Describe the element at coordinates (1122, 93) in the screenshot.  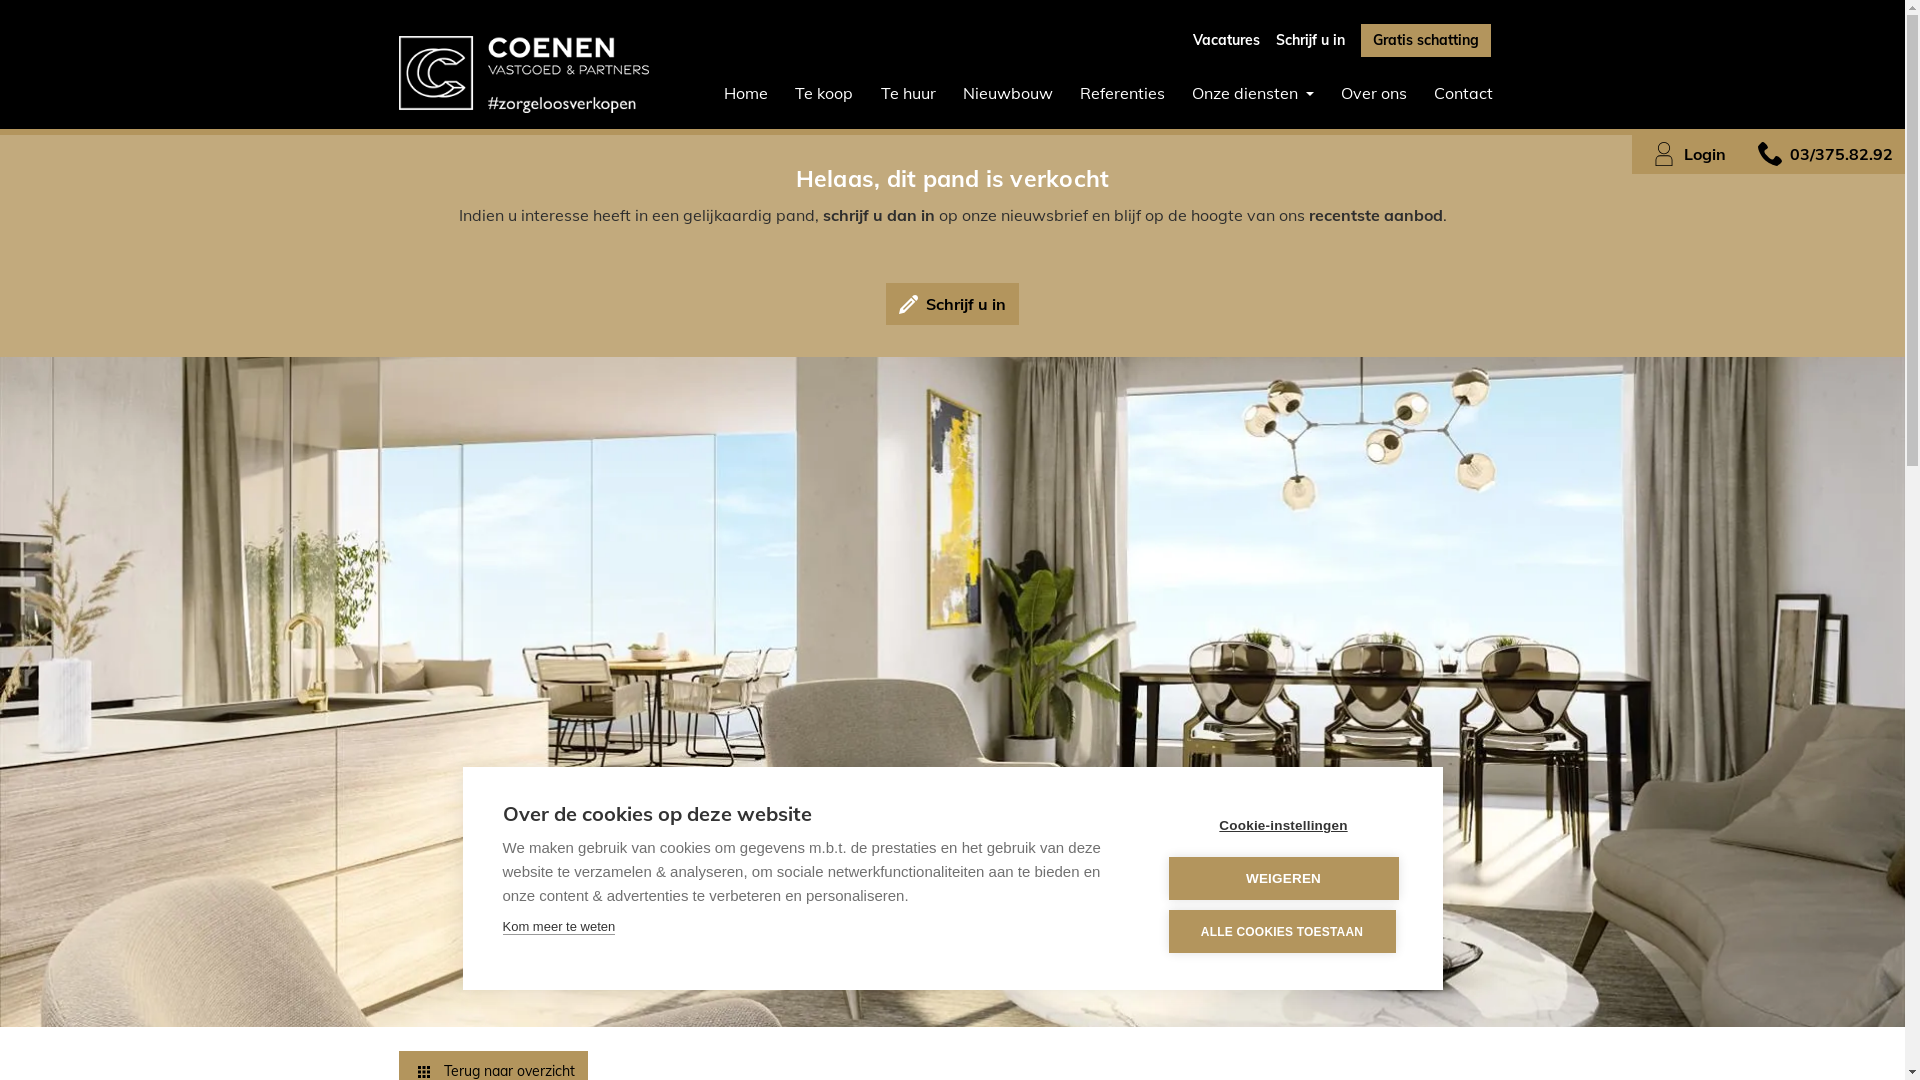
I see `Referenties` at that location.